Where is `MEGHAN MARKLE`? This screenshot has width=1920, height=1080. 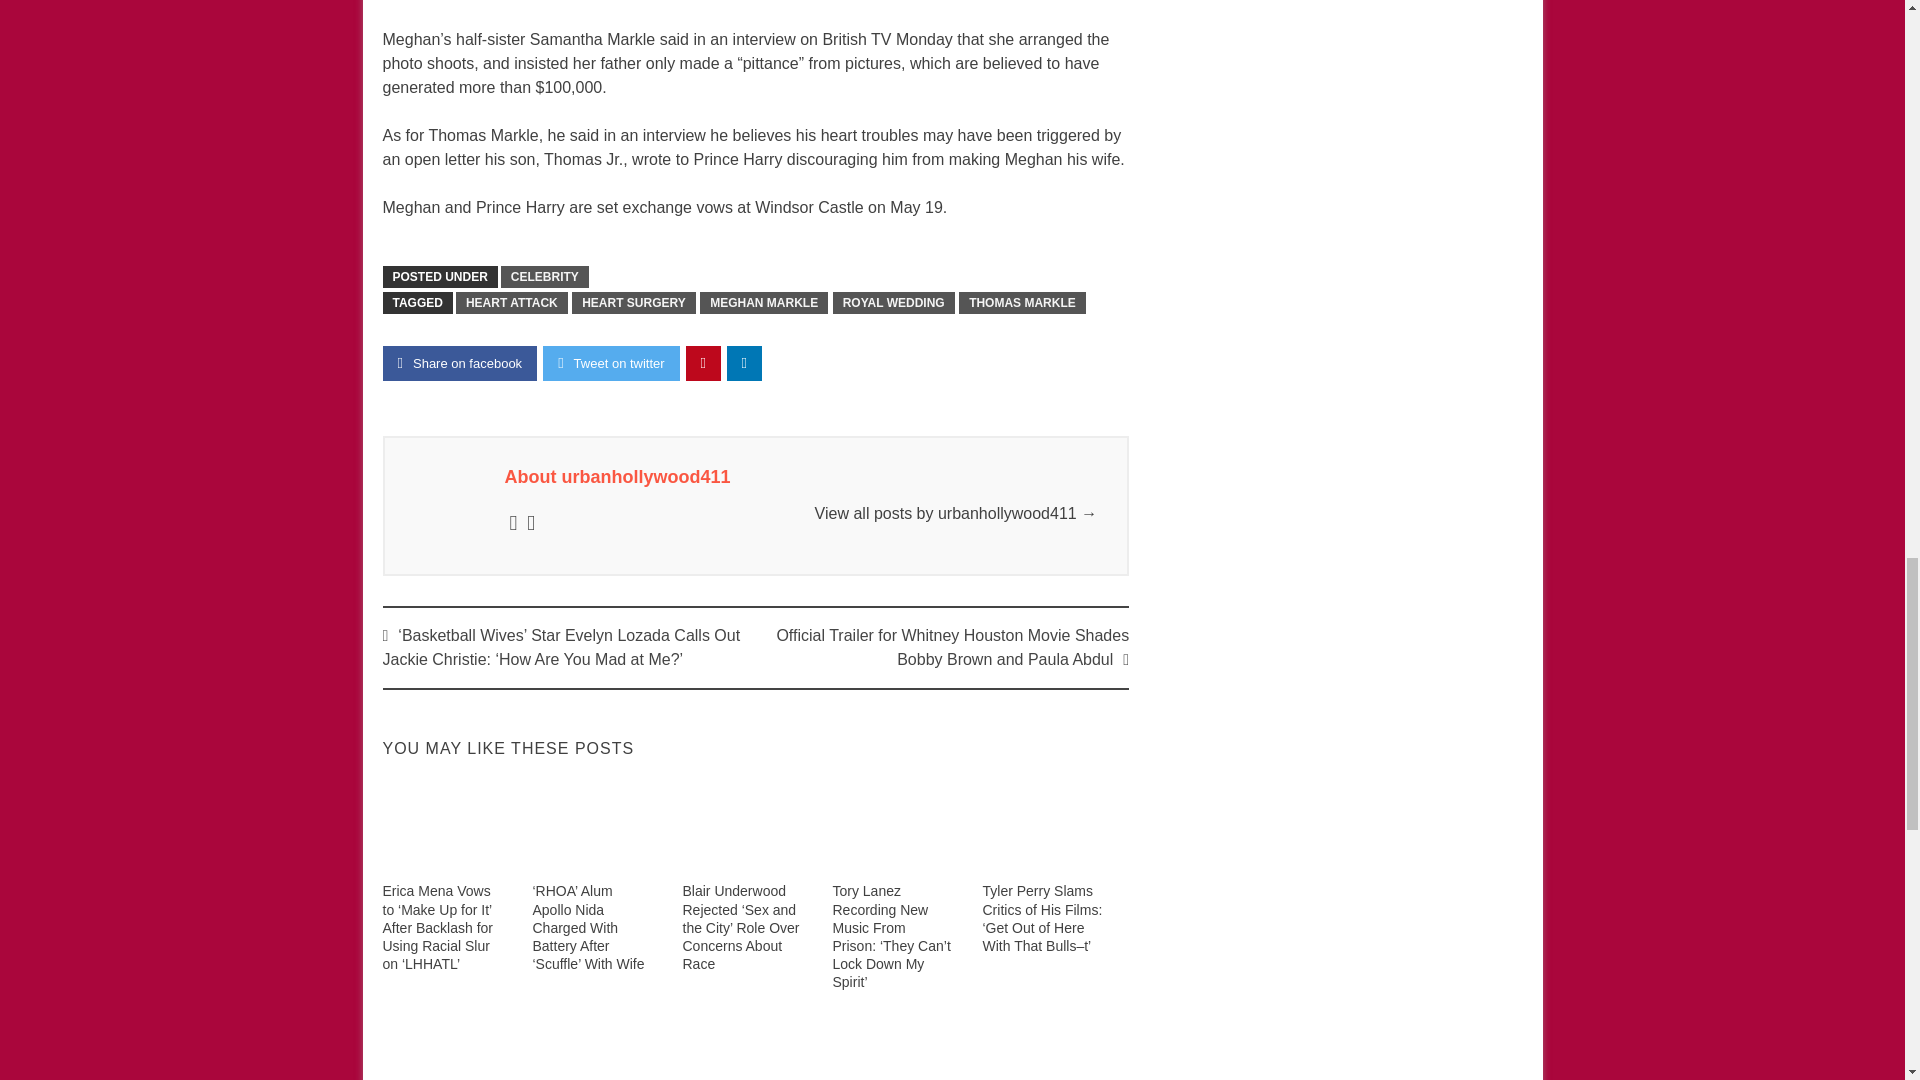
MEGHAN MARKLE is located at coordinates (764, 302).